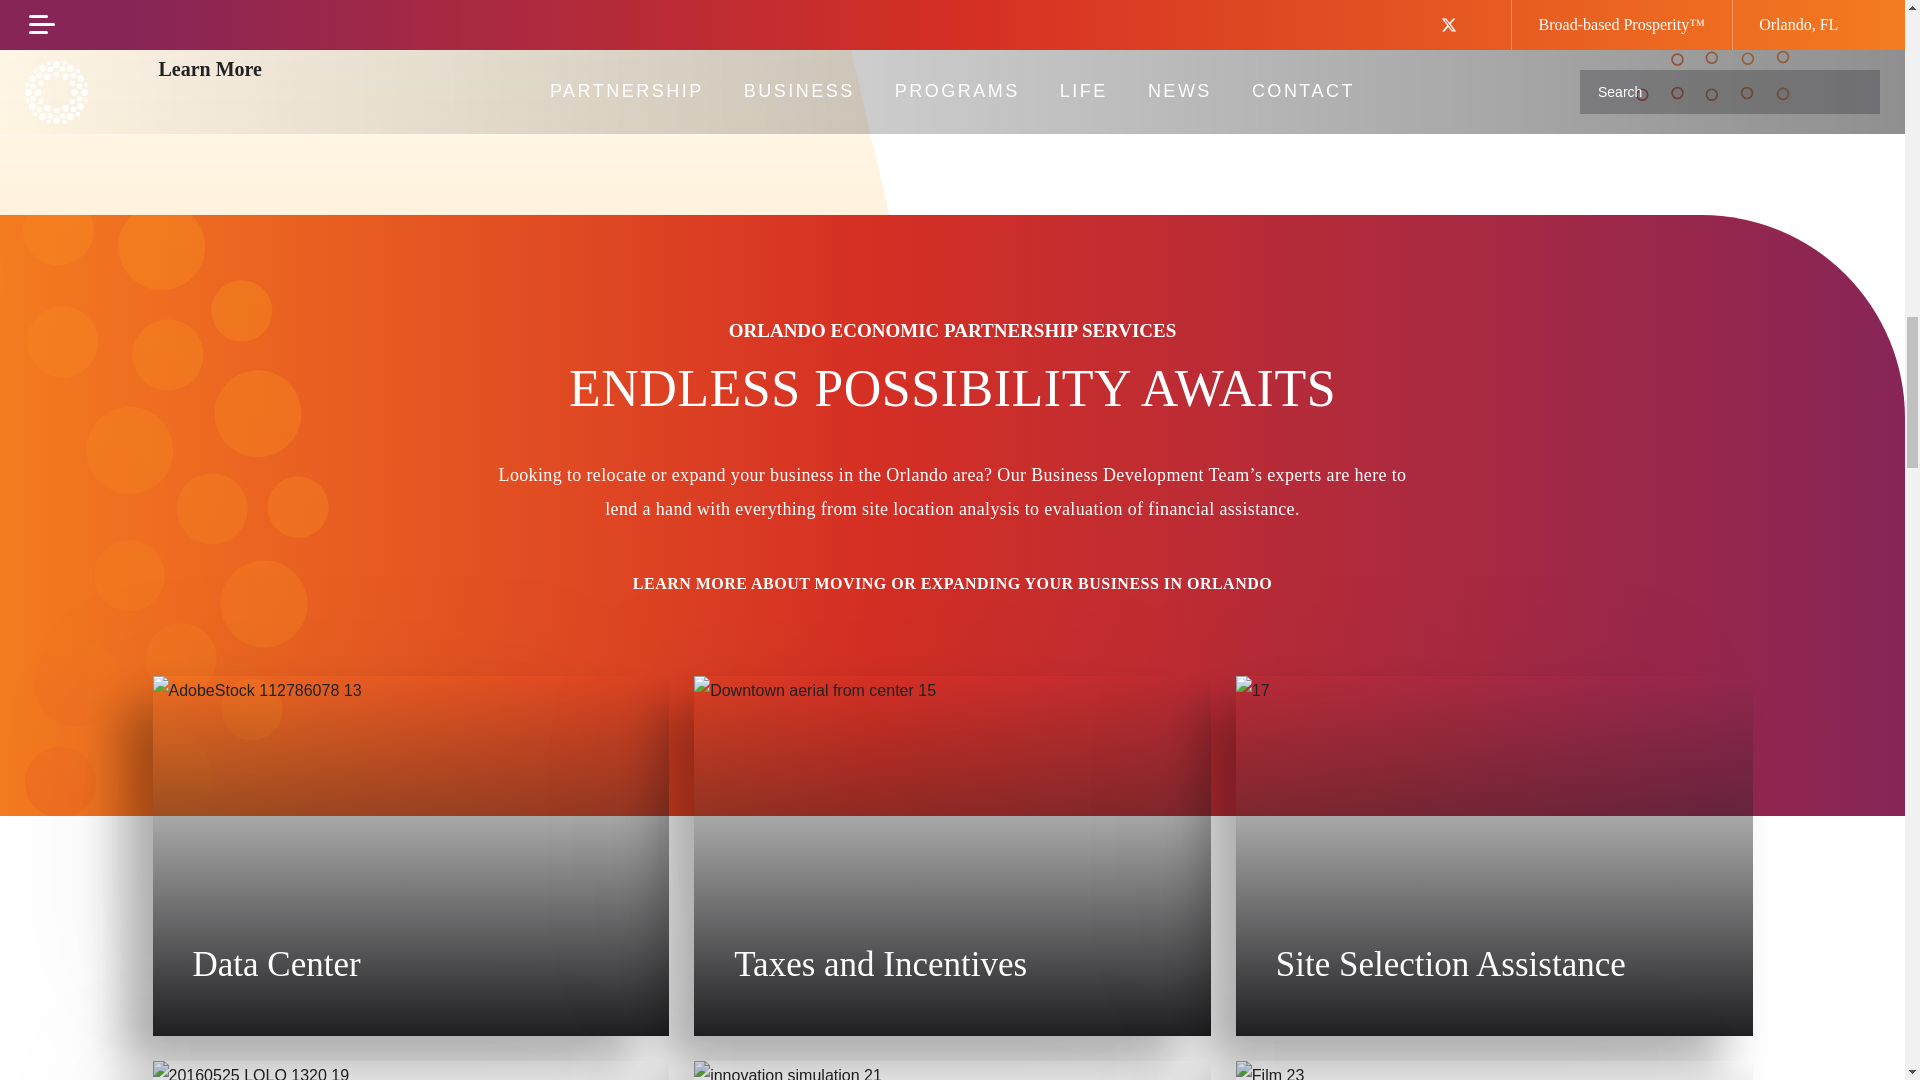  Describe the element at coordinates (1494, 1070) in the screenshot. I see `Home 24` at that location.